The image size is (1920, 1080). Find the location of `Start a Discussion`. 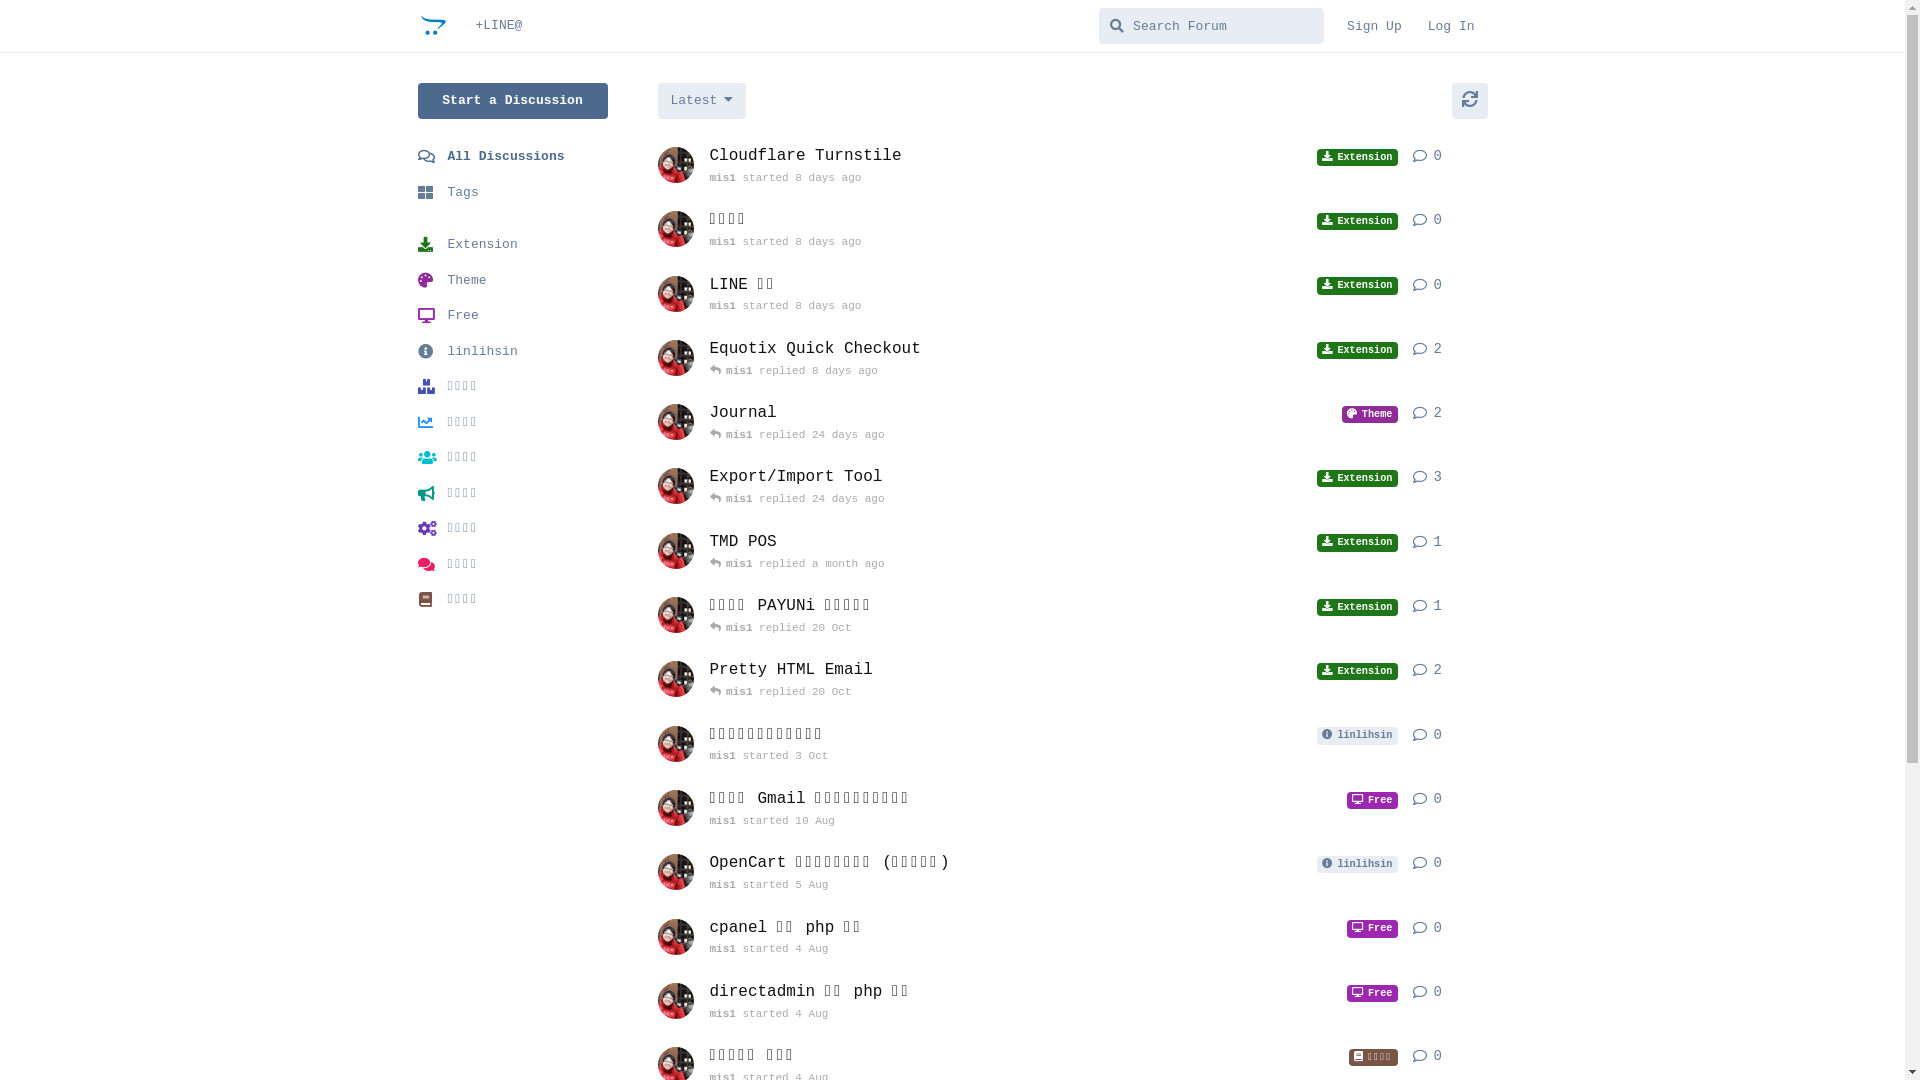

Start a Discussion is located at coordinates (513, 101).